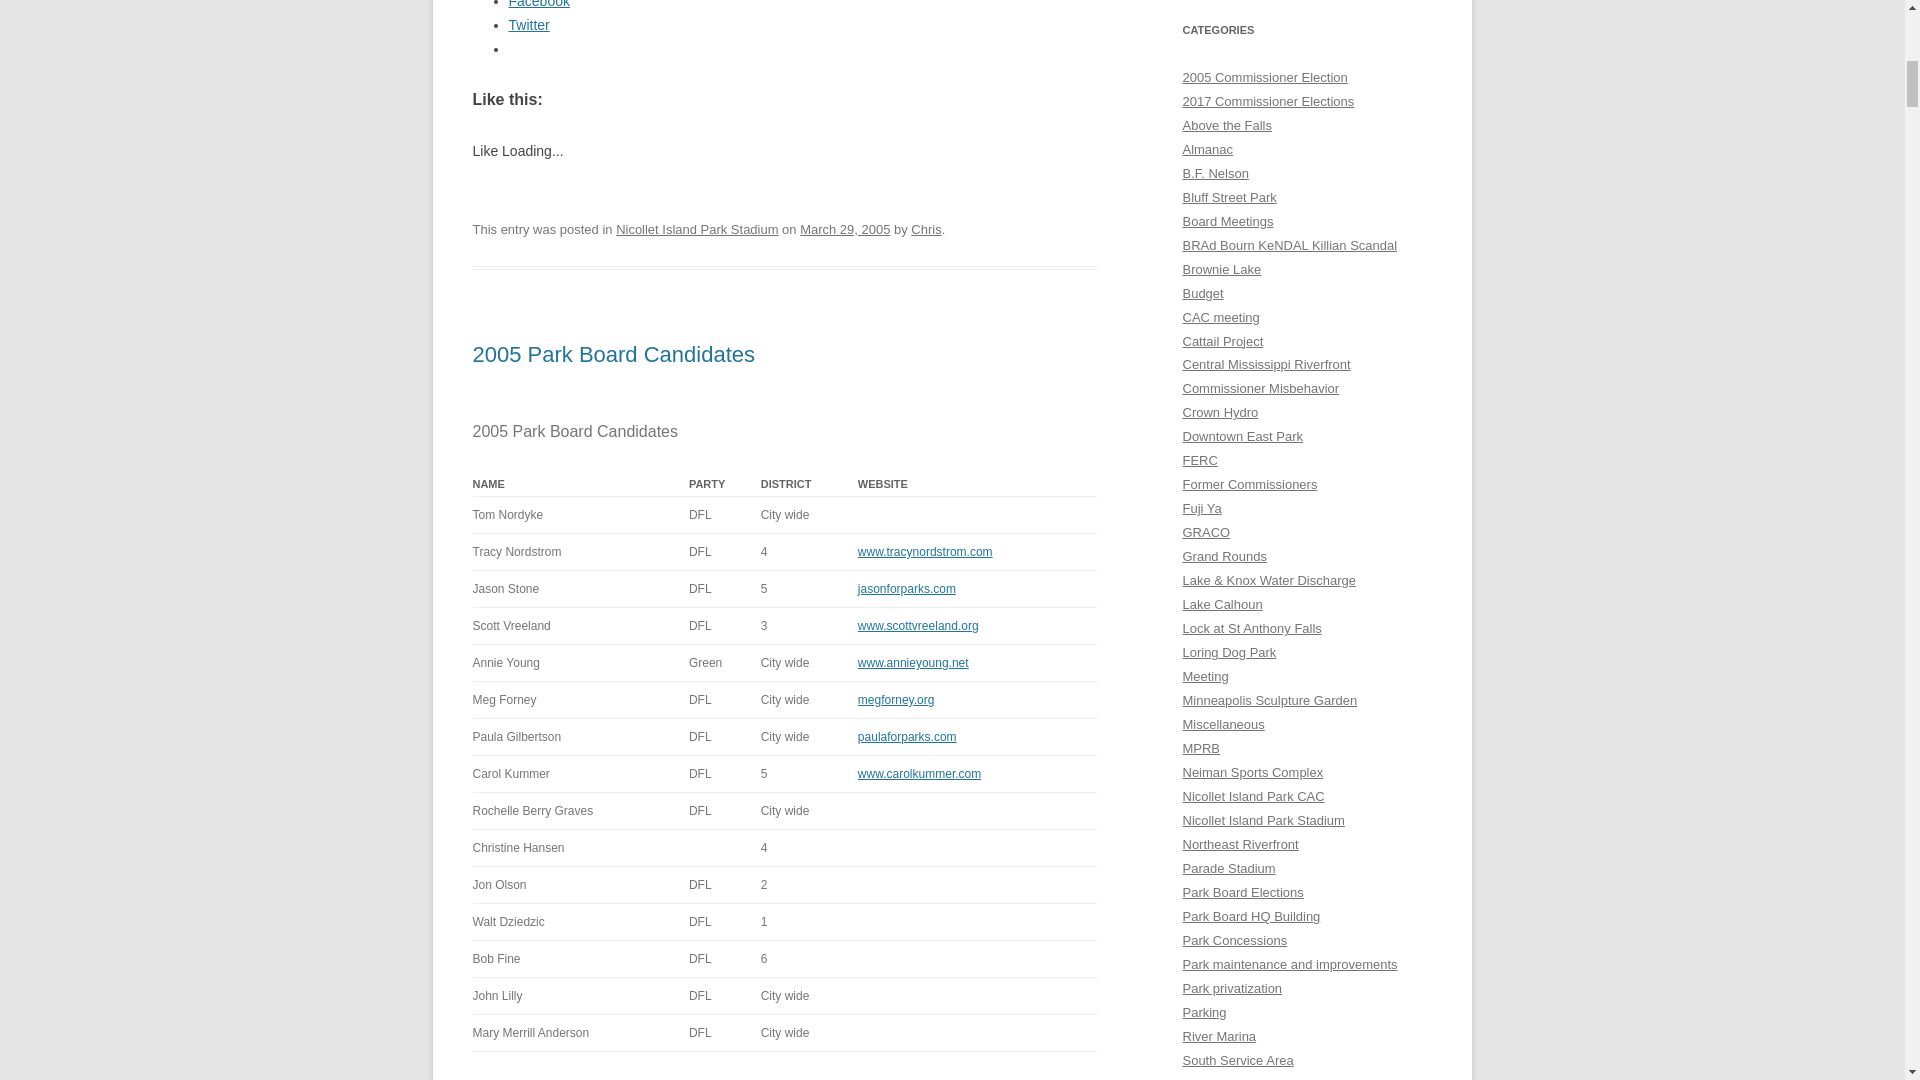 The width and height of the screenshot is (1920, 1080). What do you see at coordinates (920, 773) in the screenshot?
I see `www.carolkummer.com` at bounding box center [920, 773].